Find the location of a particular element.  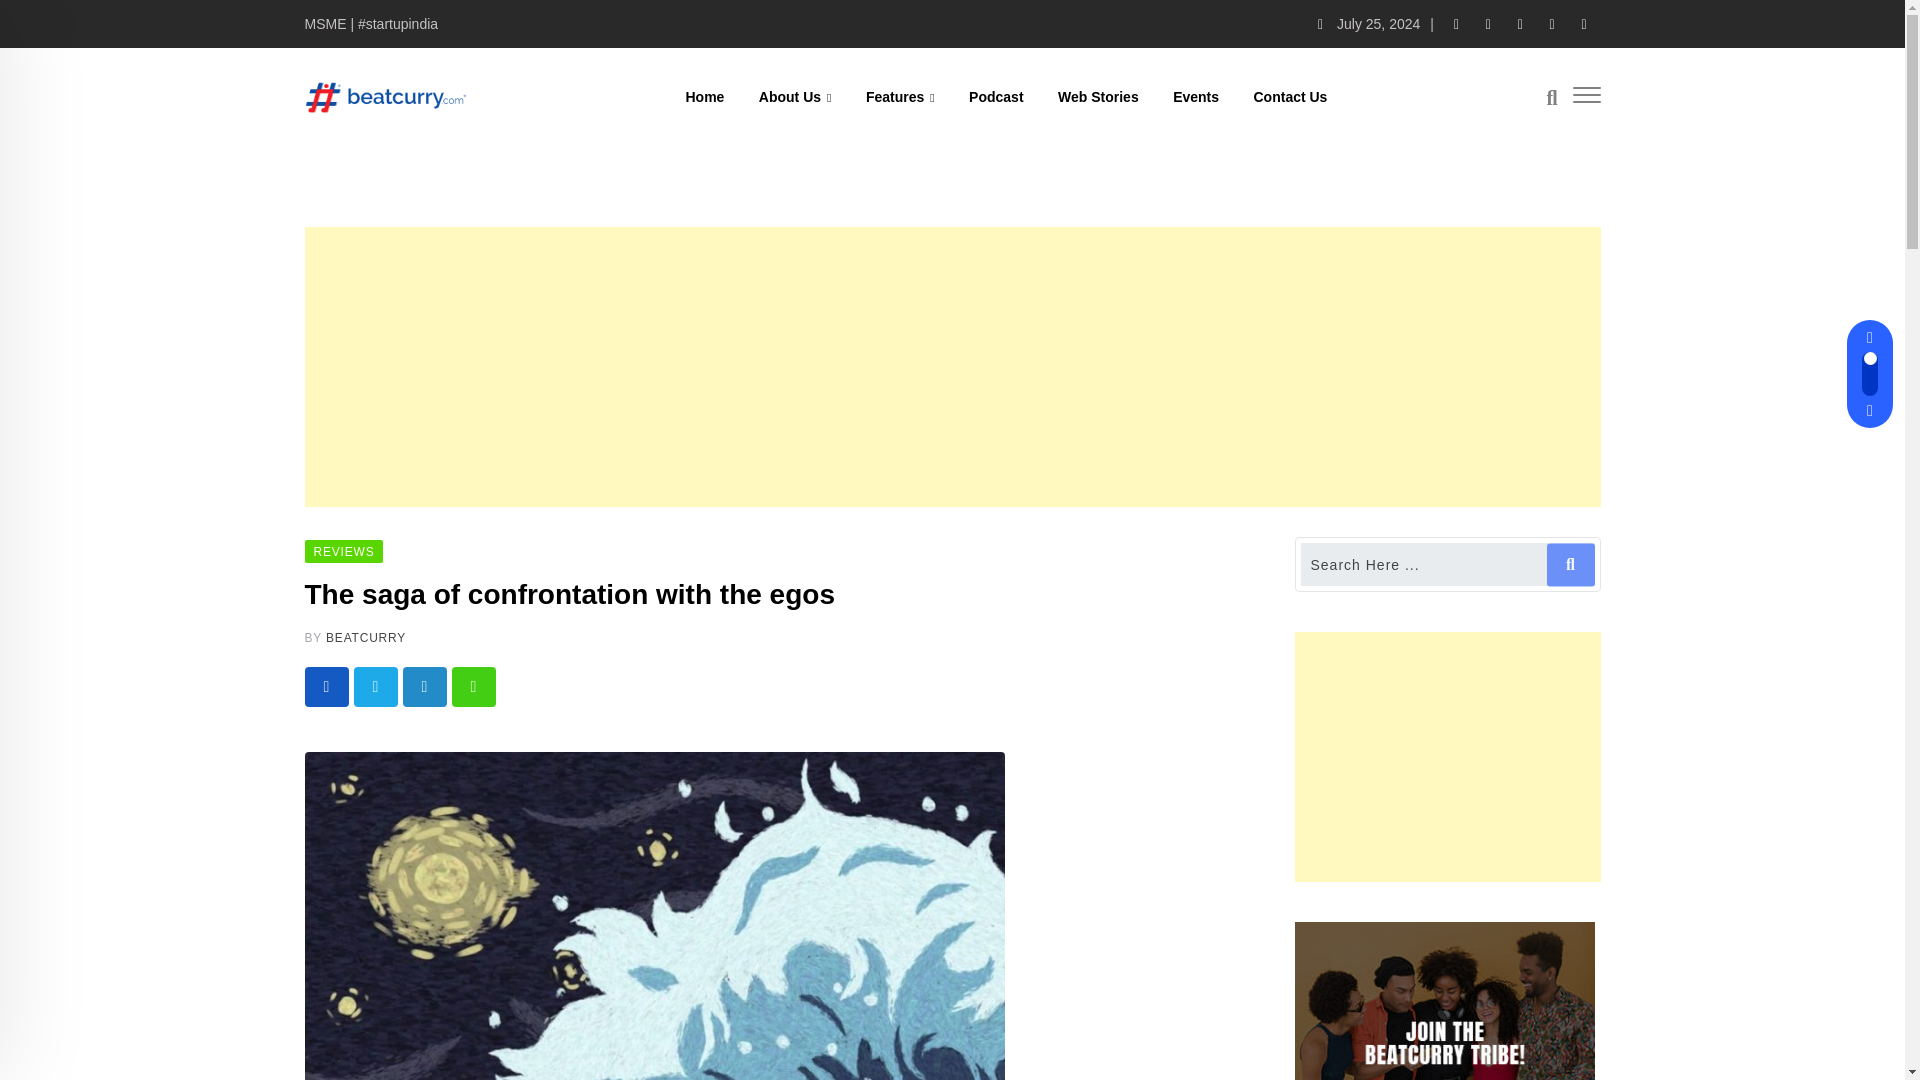

Contact Us is located at coordinates (1290, 96).